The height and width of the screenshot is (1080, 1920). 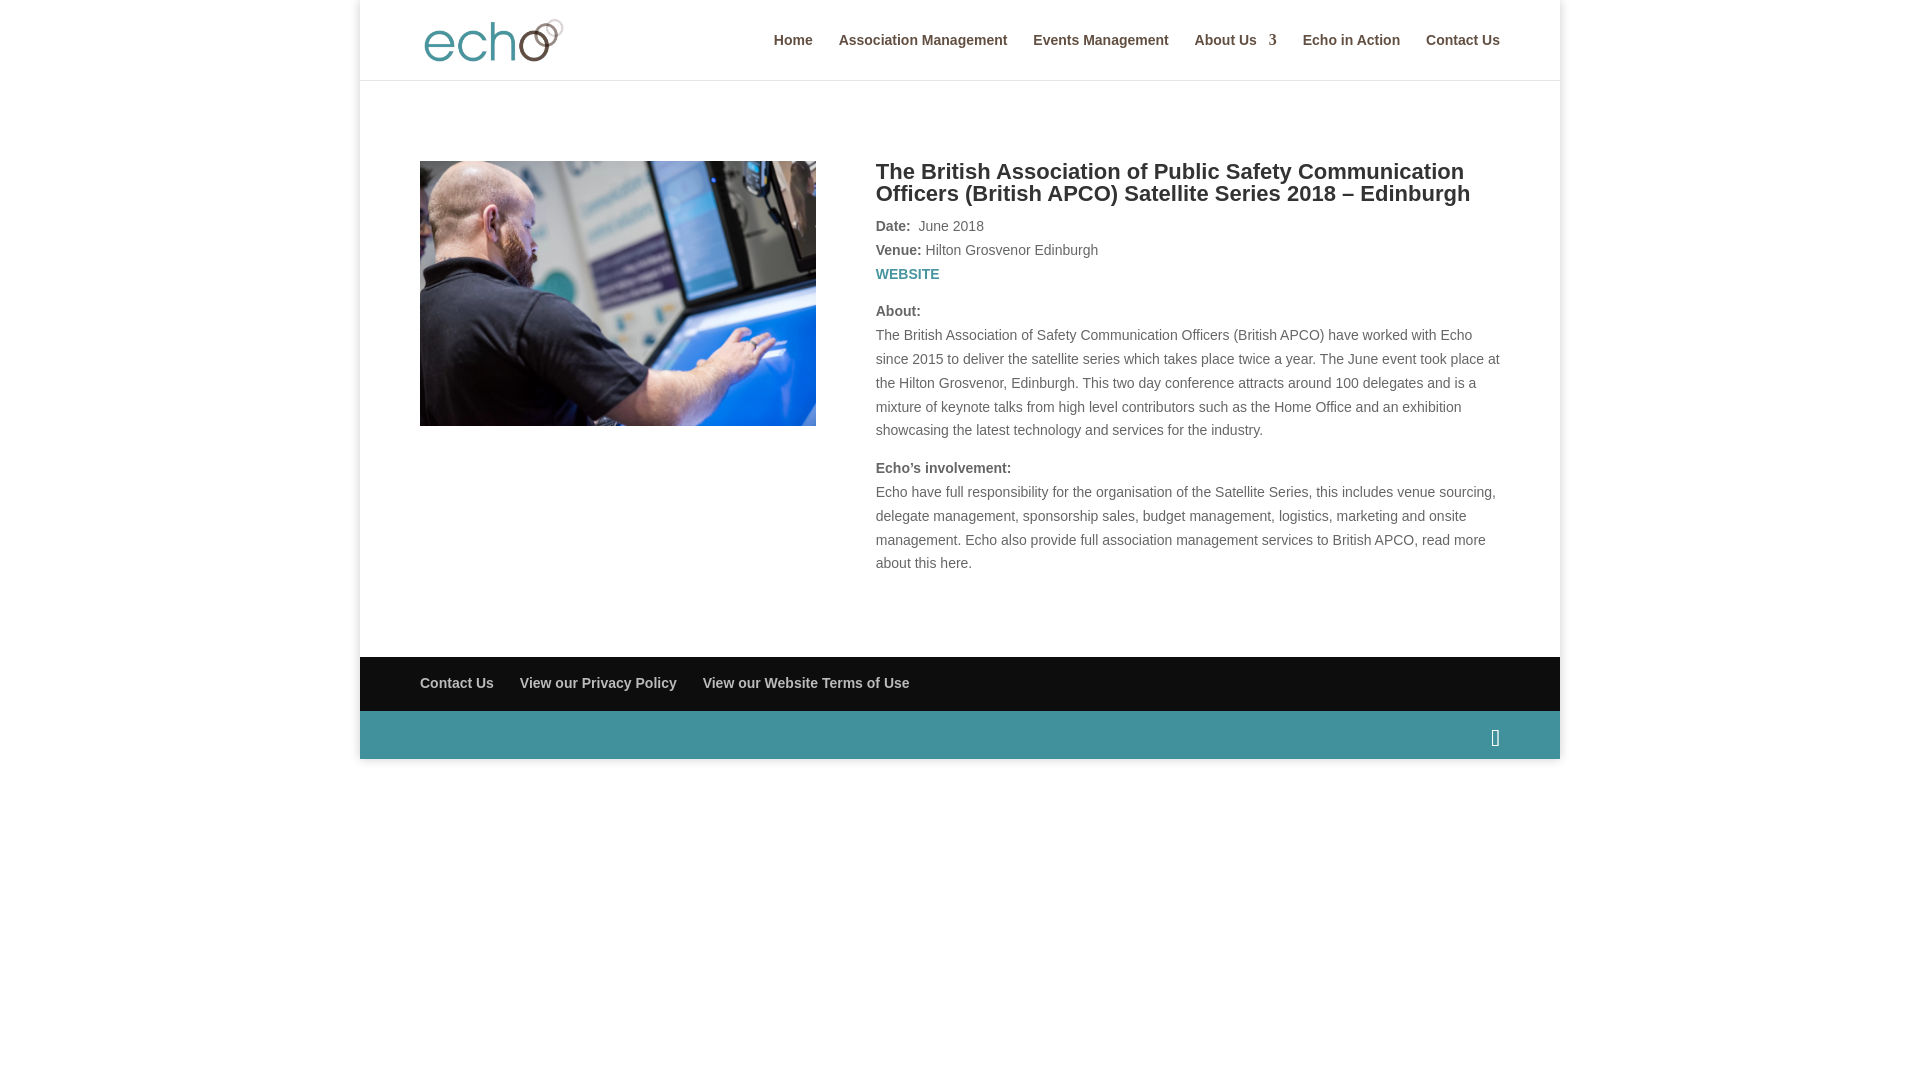 I want to click on About Us, so click(x=1235, y=56).